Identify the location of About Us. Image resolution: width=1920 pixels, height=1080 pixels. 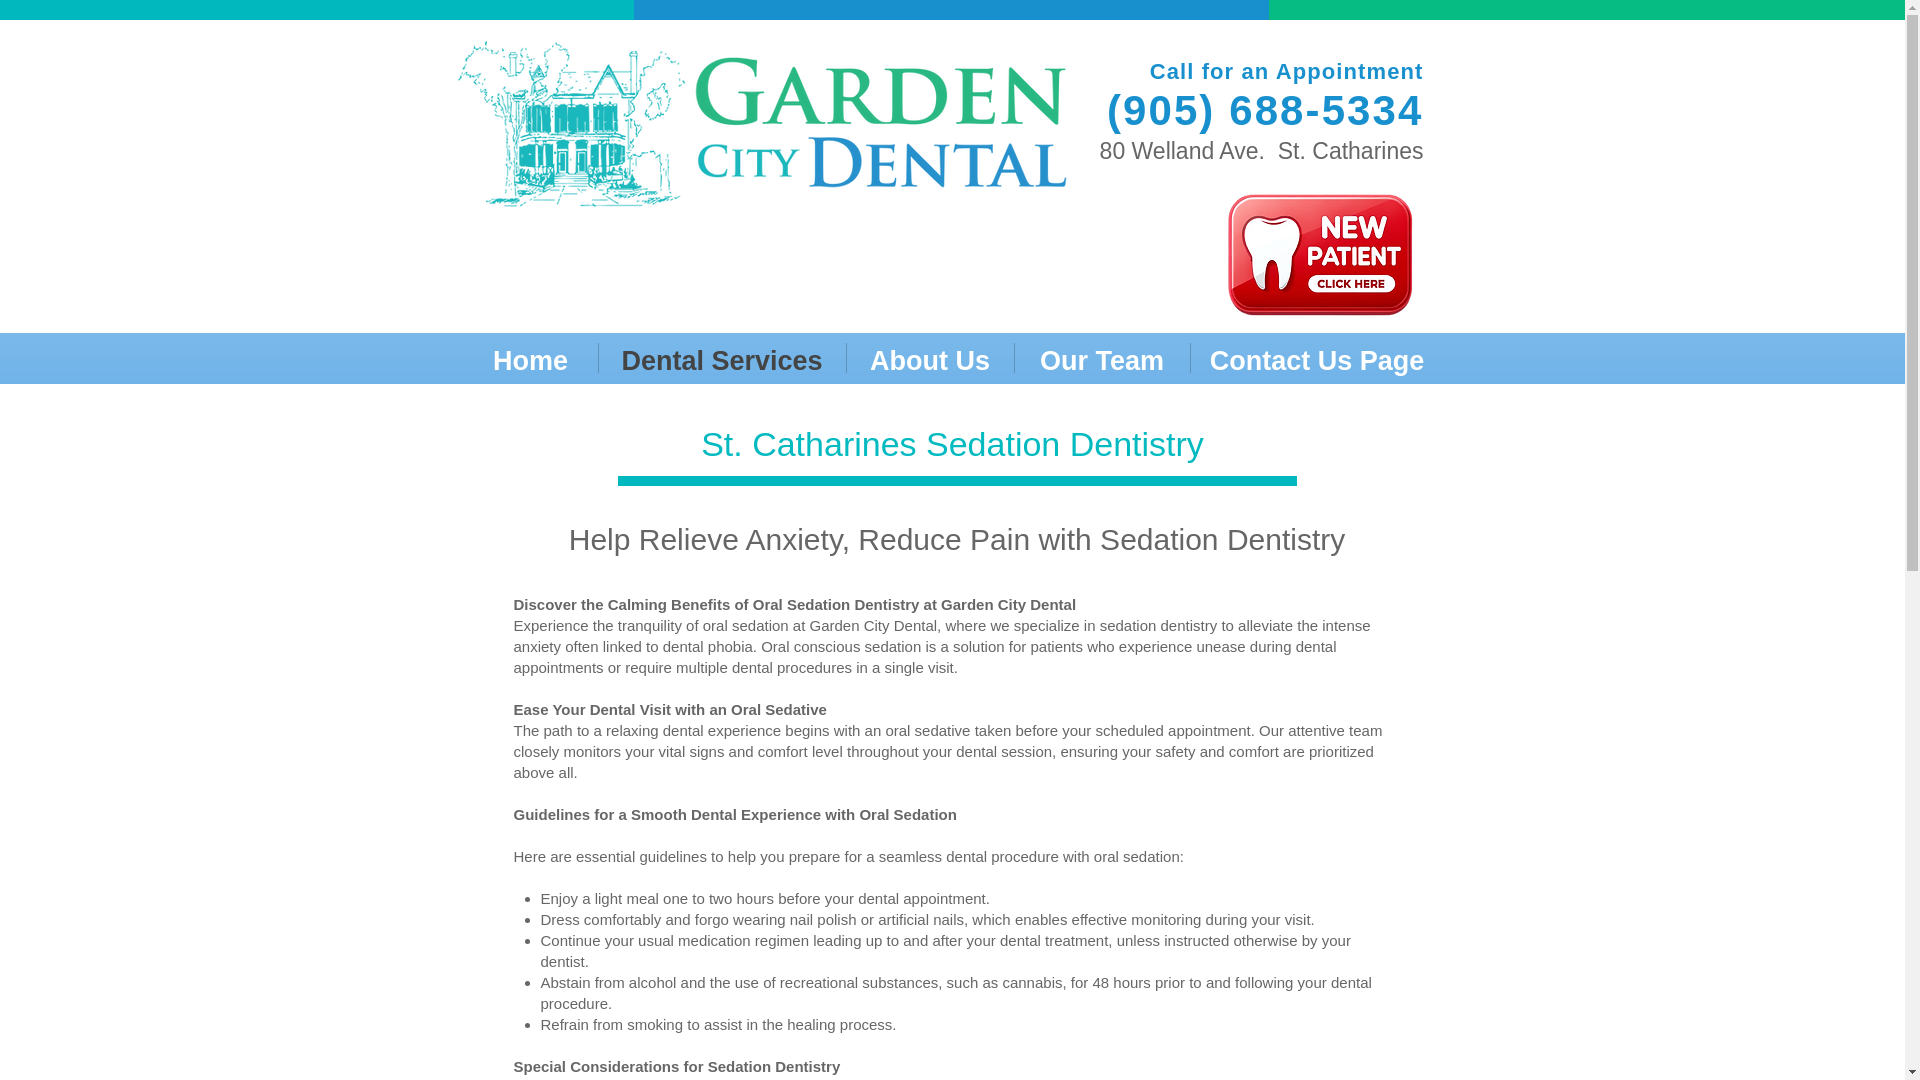
(930, 358).